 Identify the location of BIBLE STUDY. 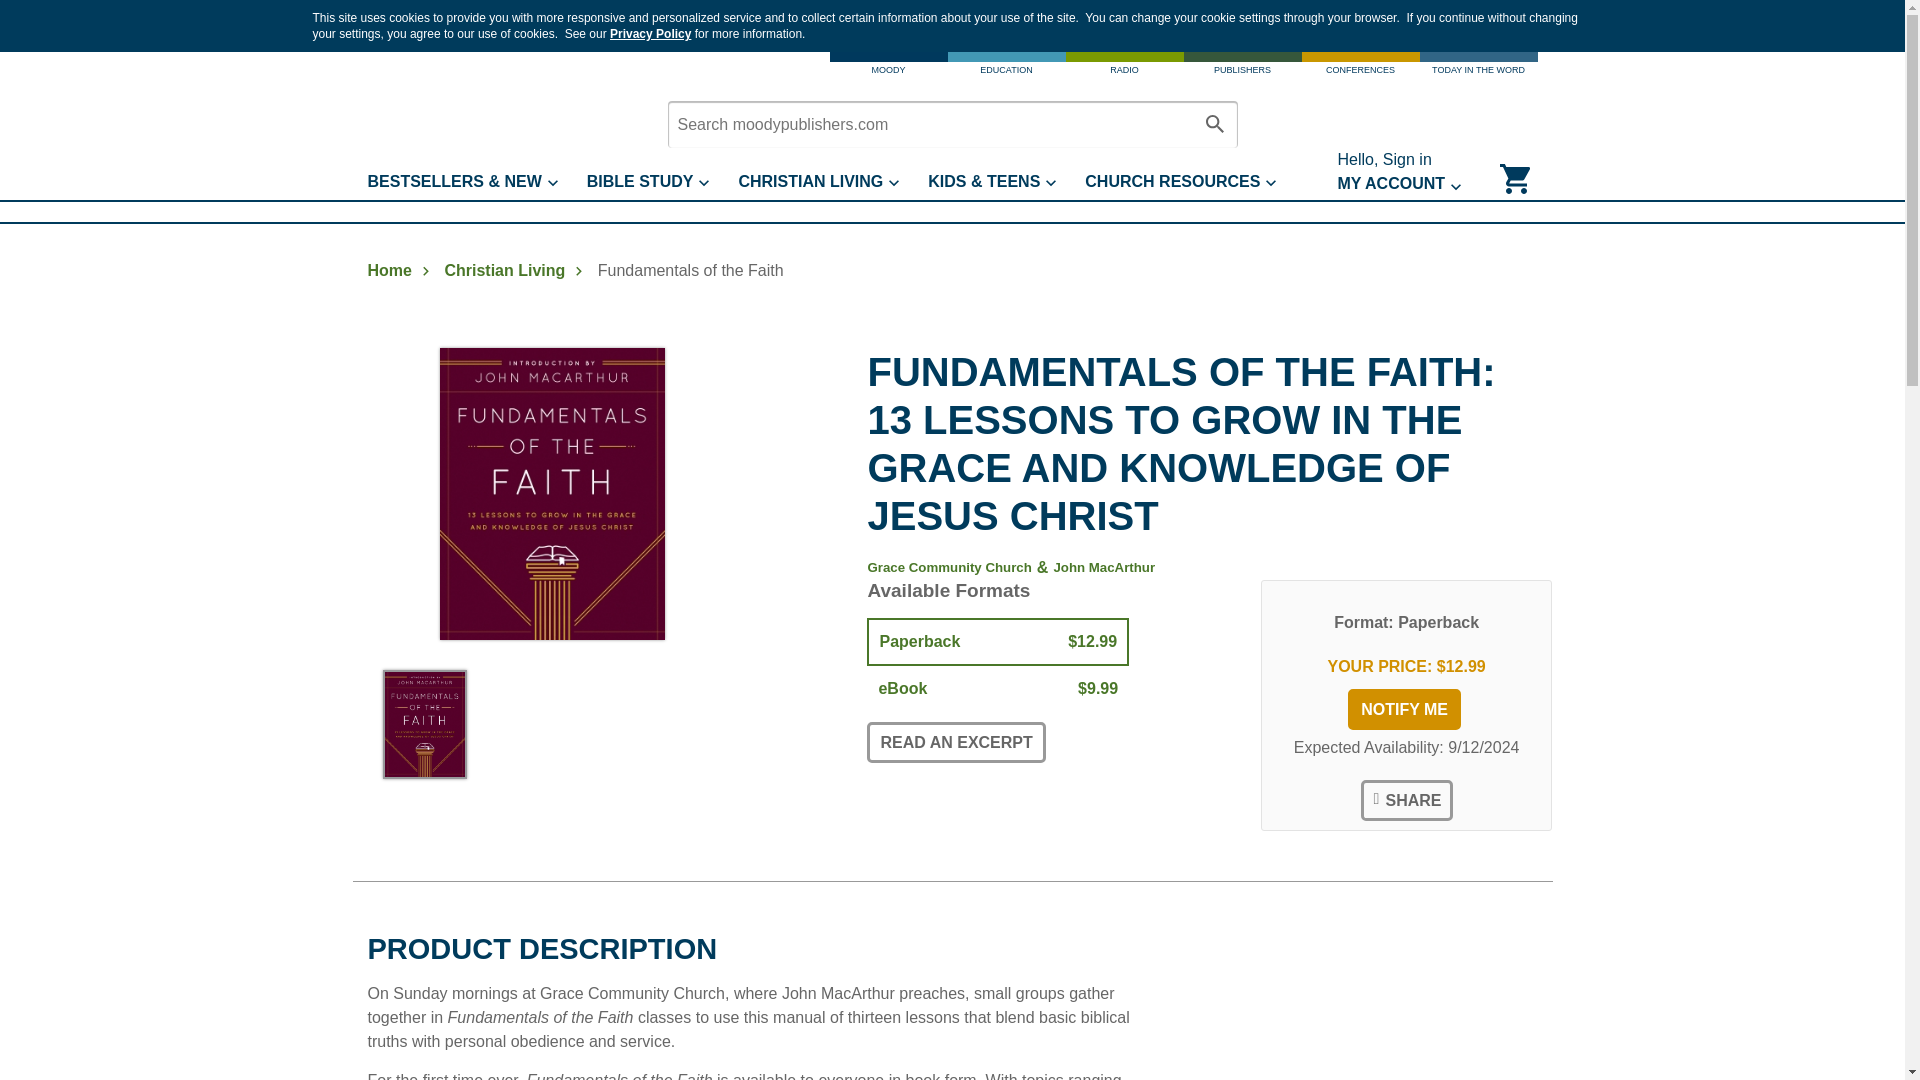
(663, 182).